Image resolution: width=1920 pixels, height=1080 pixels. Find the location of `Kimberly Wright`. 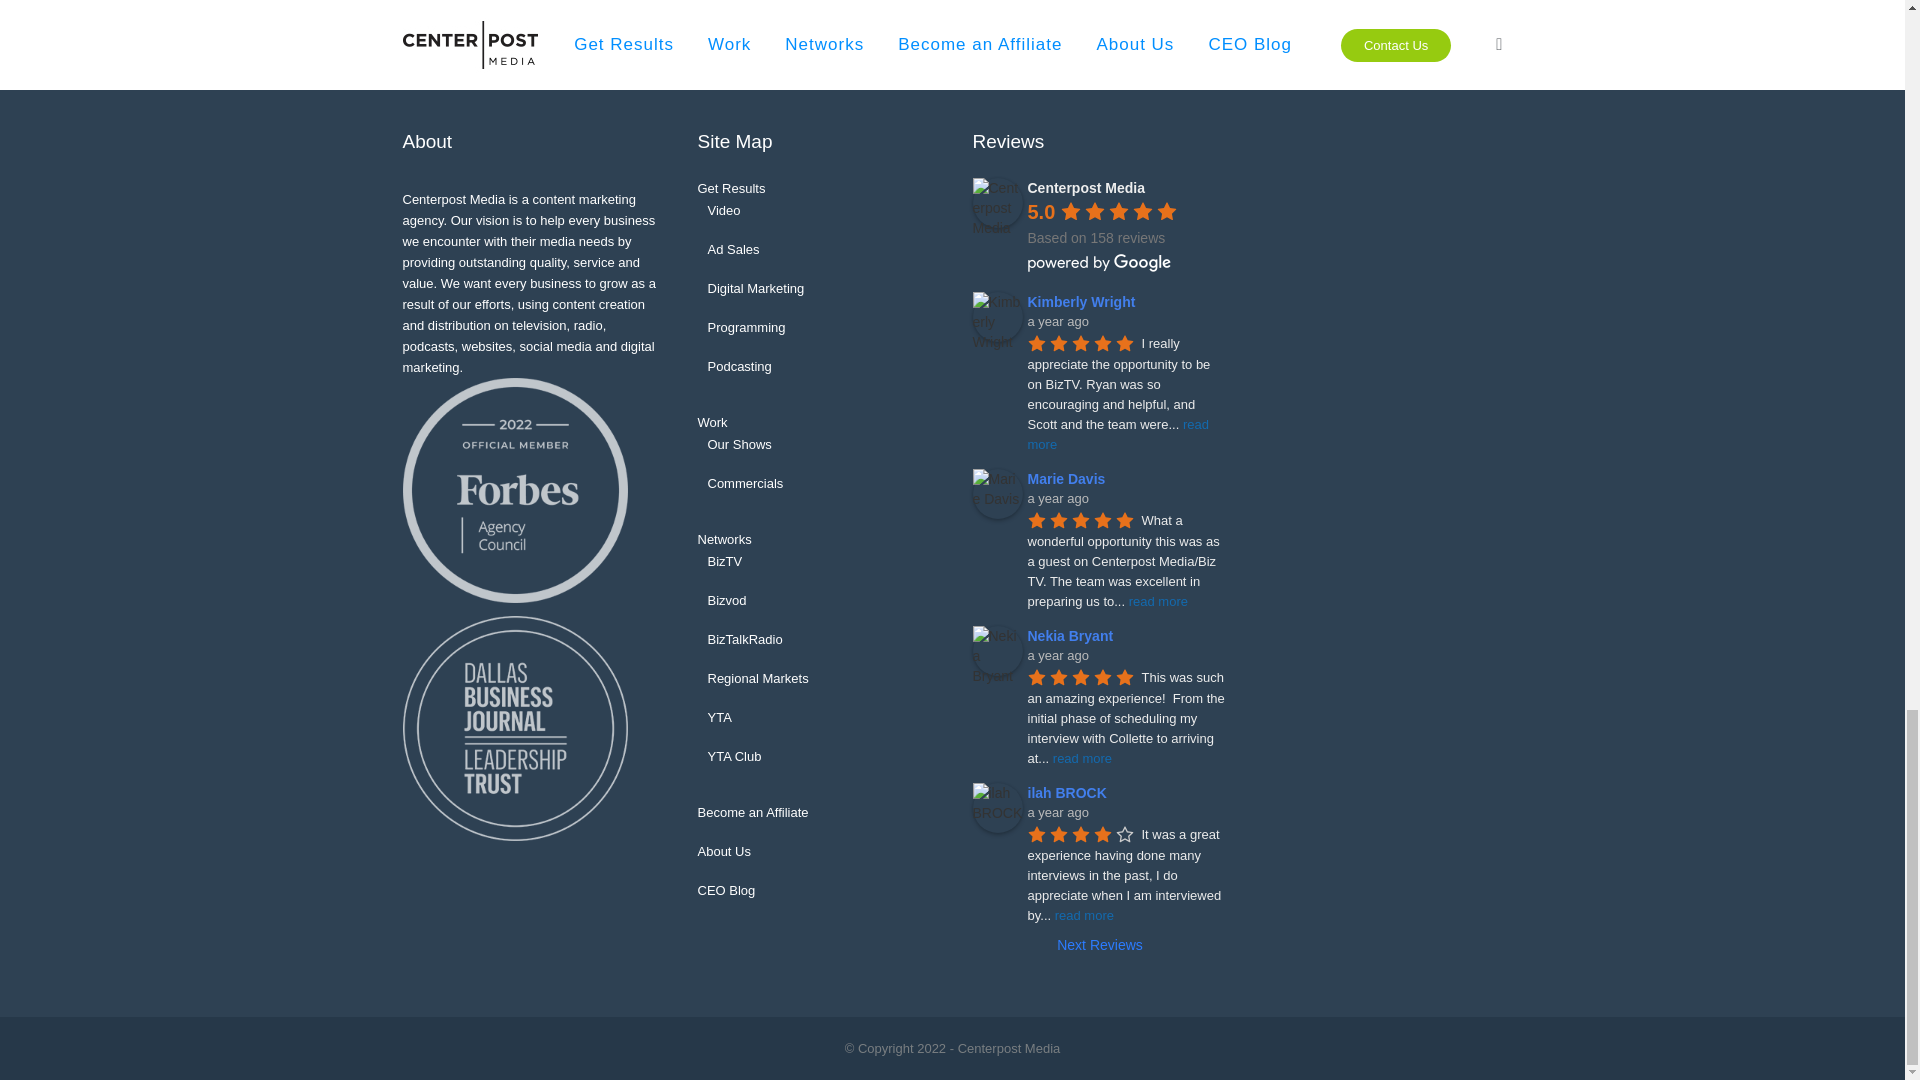

Kimberly Wright is located at coordinates (996, 316).